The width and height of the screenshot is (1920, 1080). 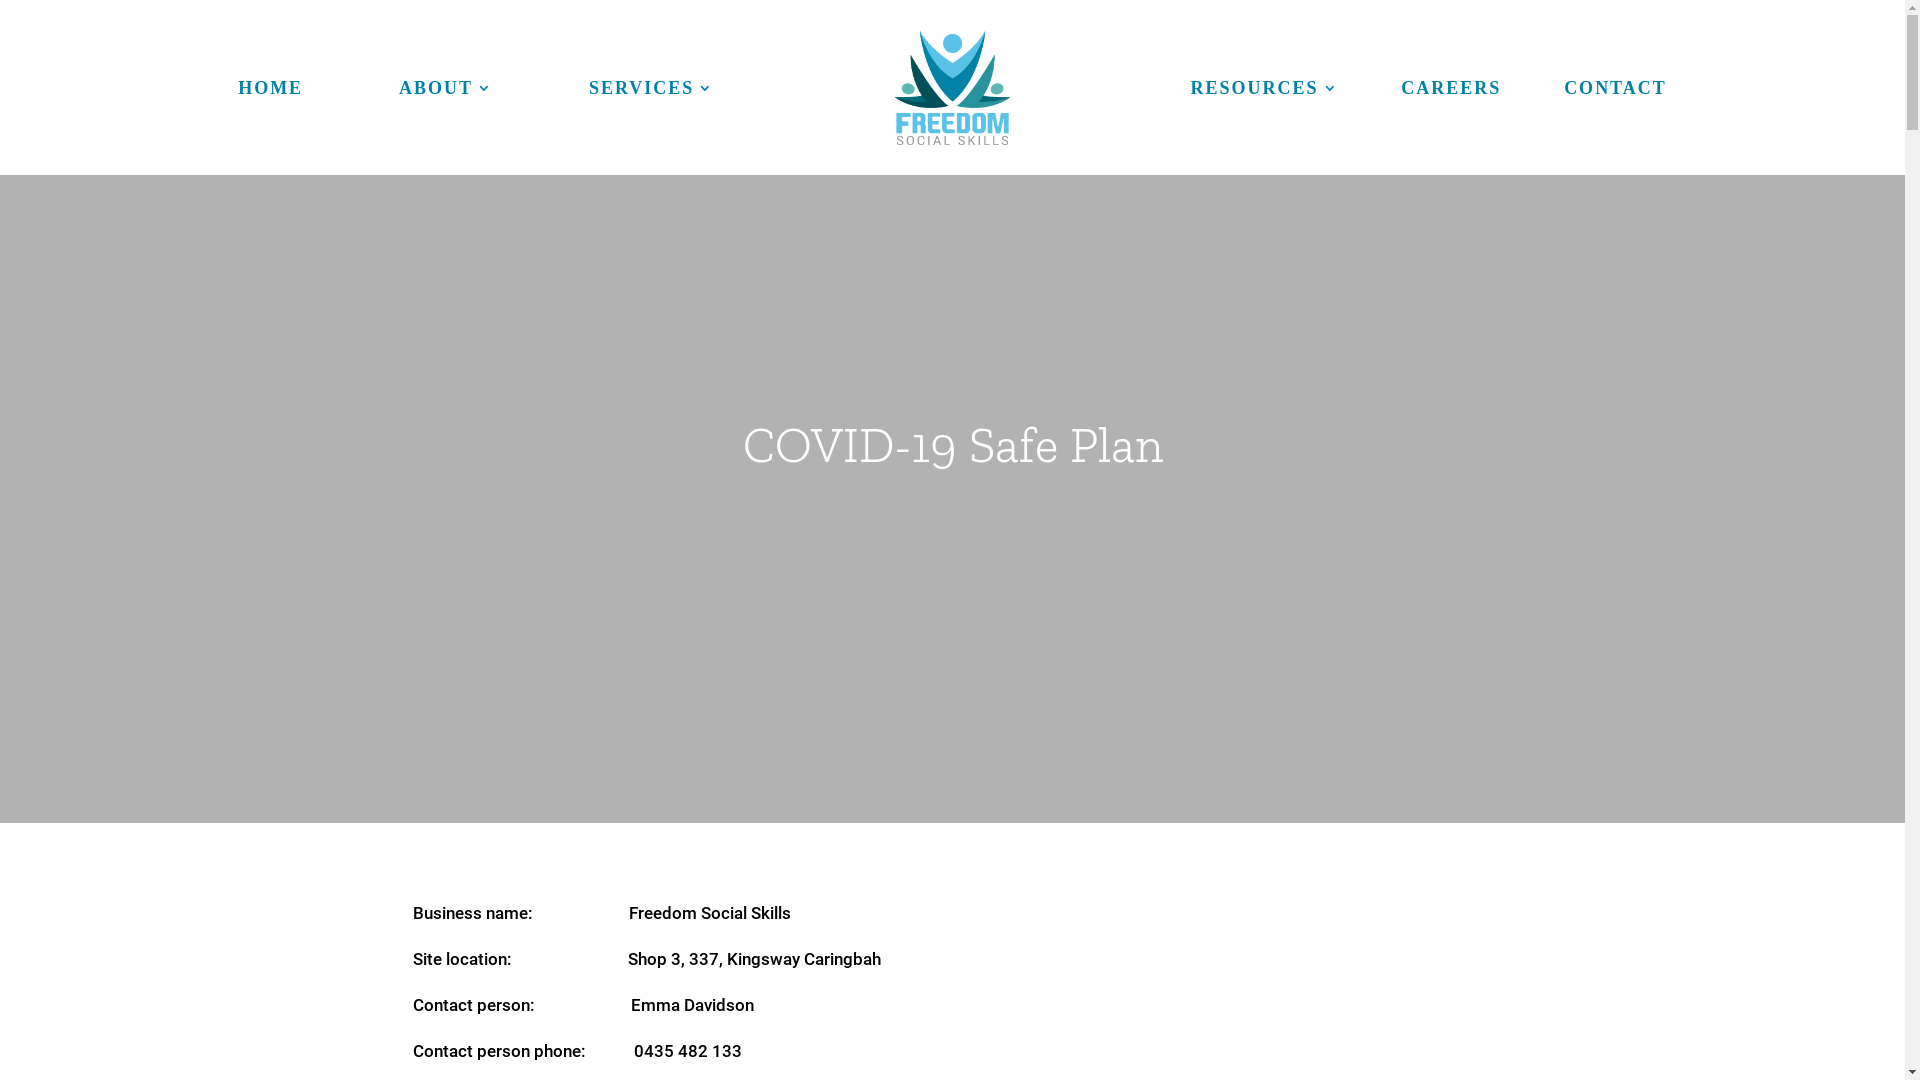 What do you see at coordinates (270, 92) in the screenshot?
I see `HOME` at bounding box center [270, 92].